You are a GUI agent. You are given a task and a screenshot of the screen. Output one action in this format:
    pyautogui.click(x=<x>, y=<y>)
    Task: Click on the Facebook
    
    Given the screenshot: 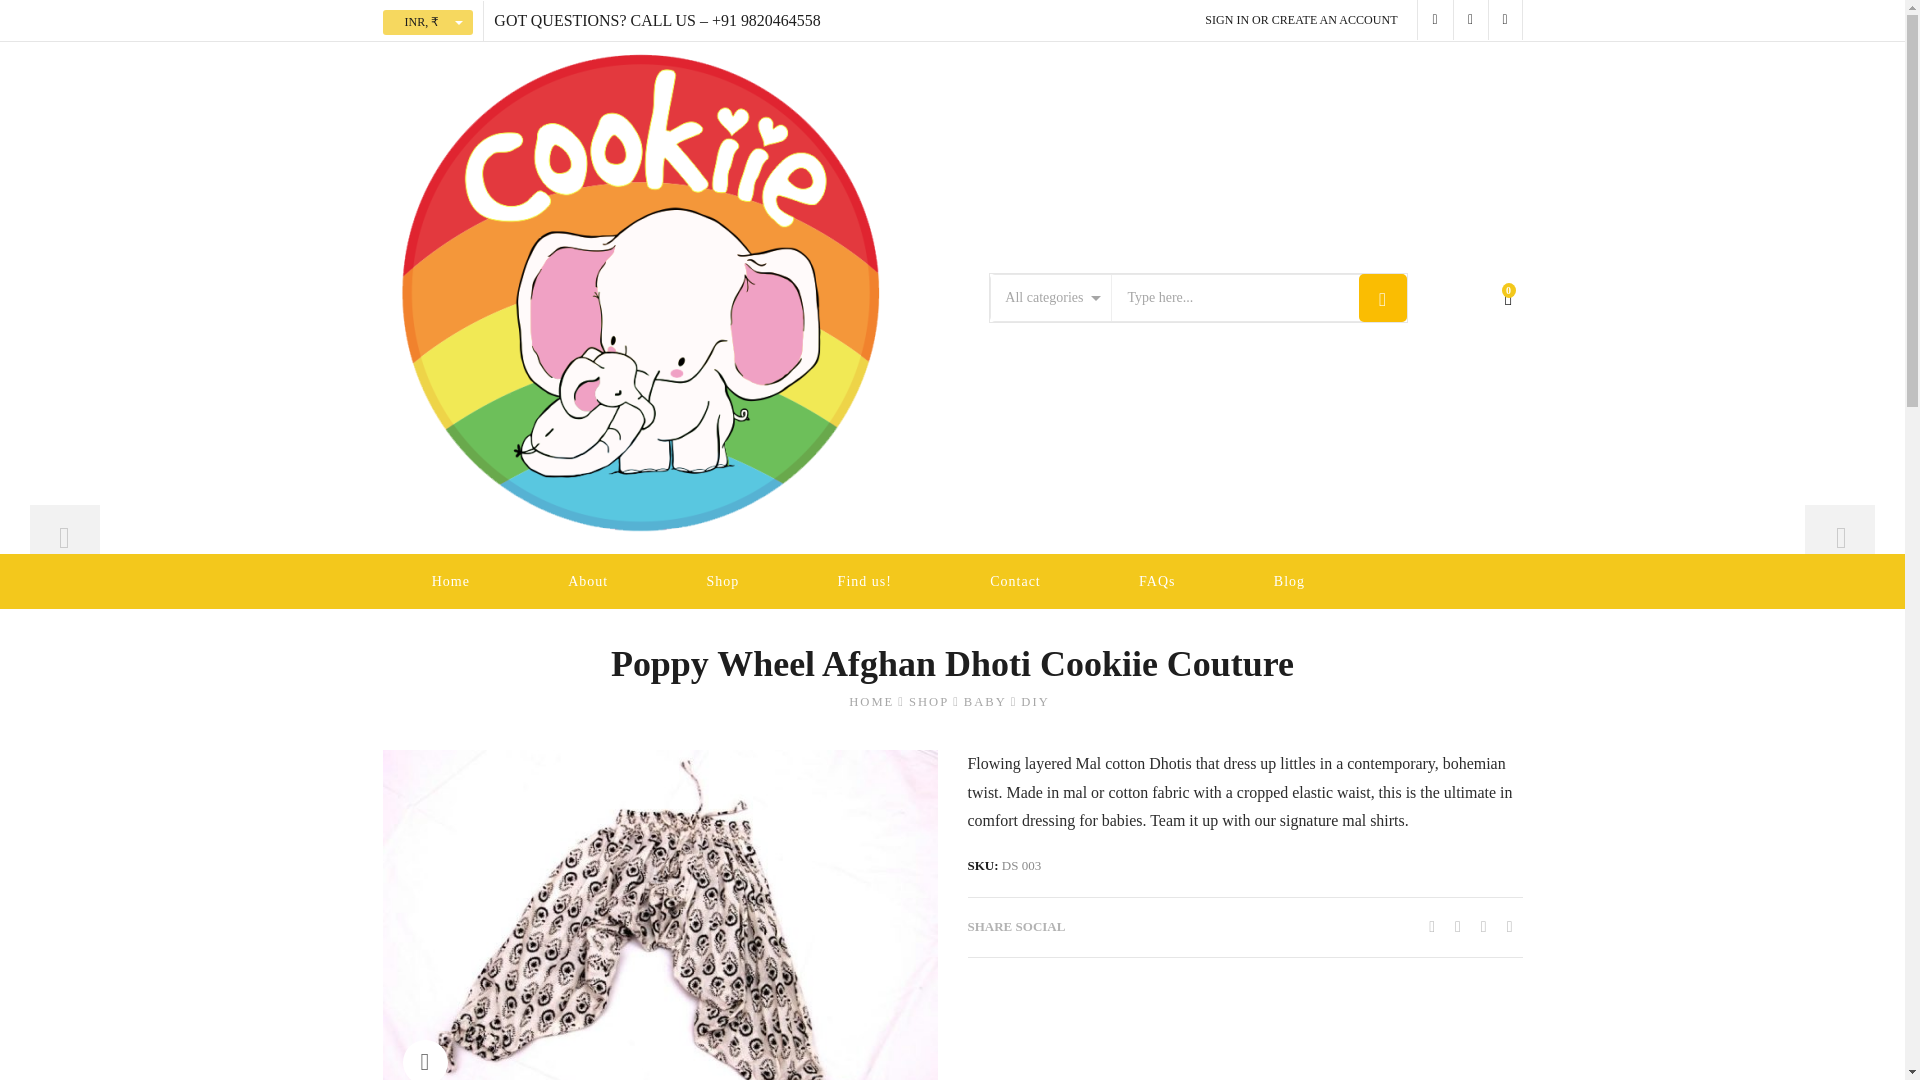 What is the action you would take?
    pyautogui.click(x=1458, y=926)
    